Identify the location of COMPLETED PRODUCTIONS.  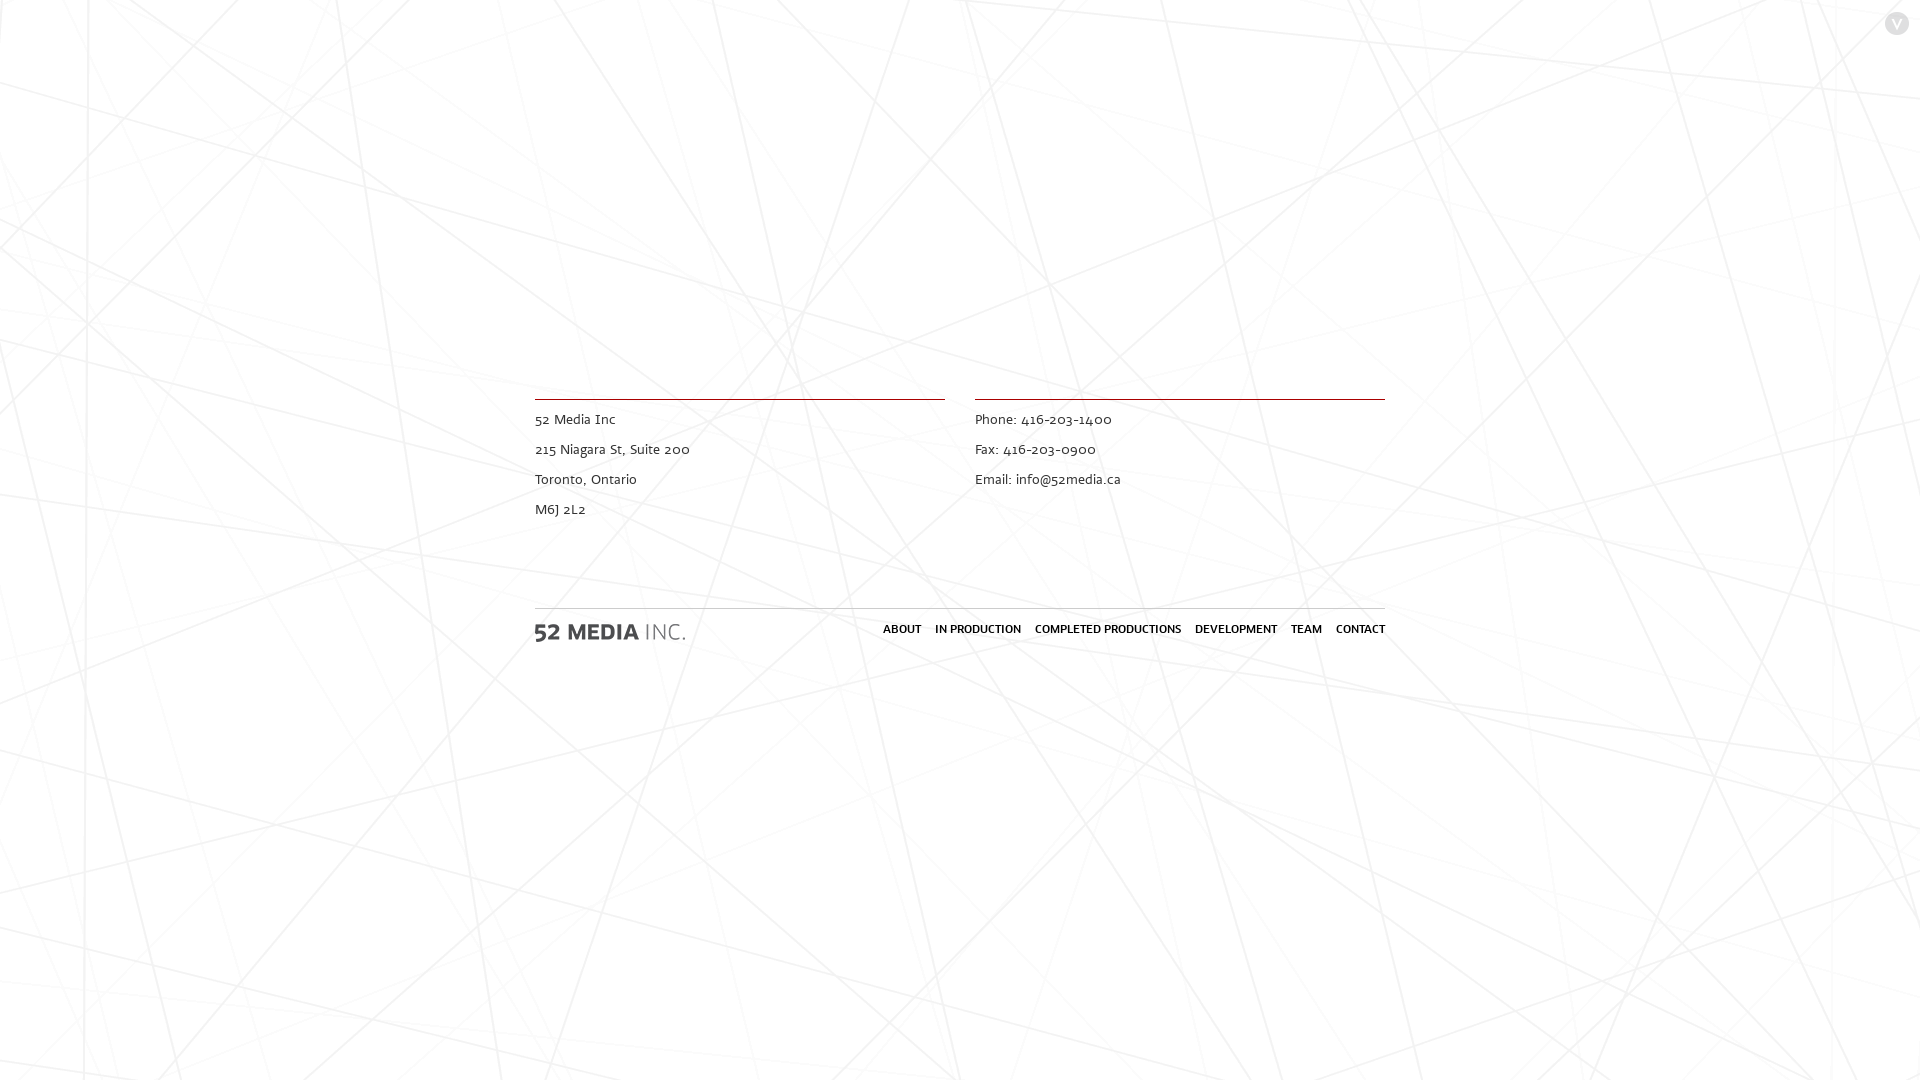
(1108, 629).